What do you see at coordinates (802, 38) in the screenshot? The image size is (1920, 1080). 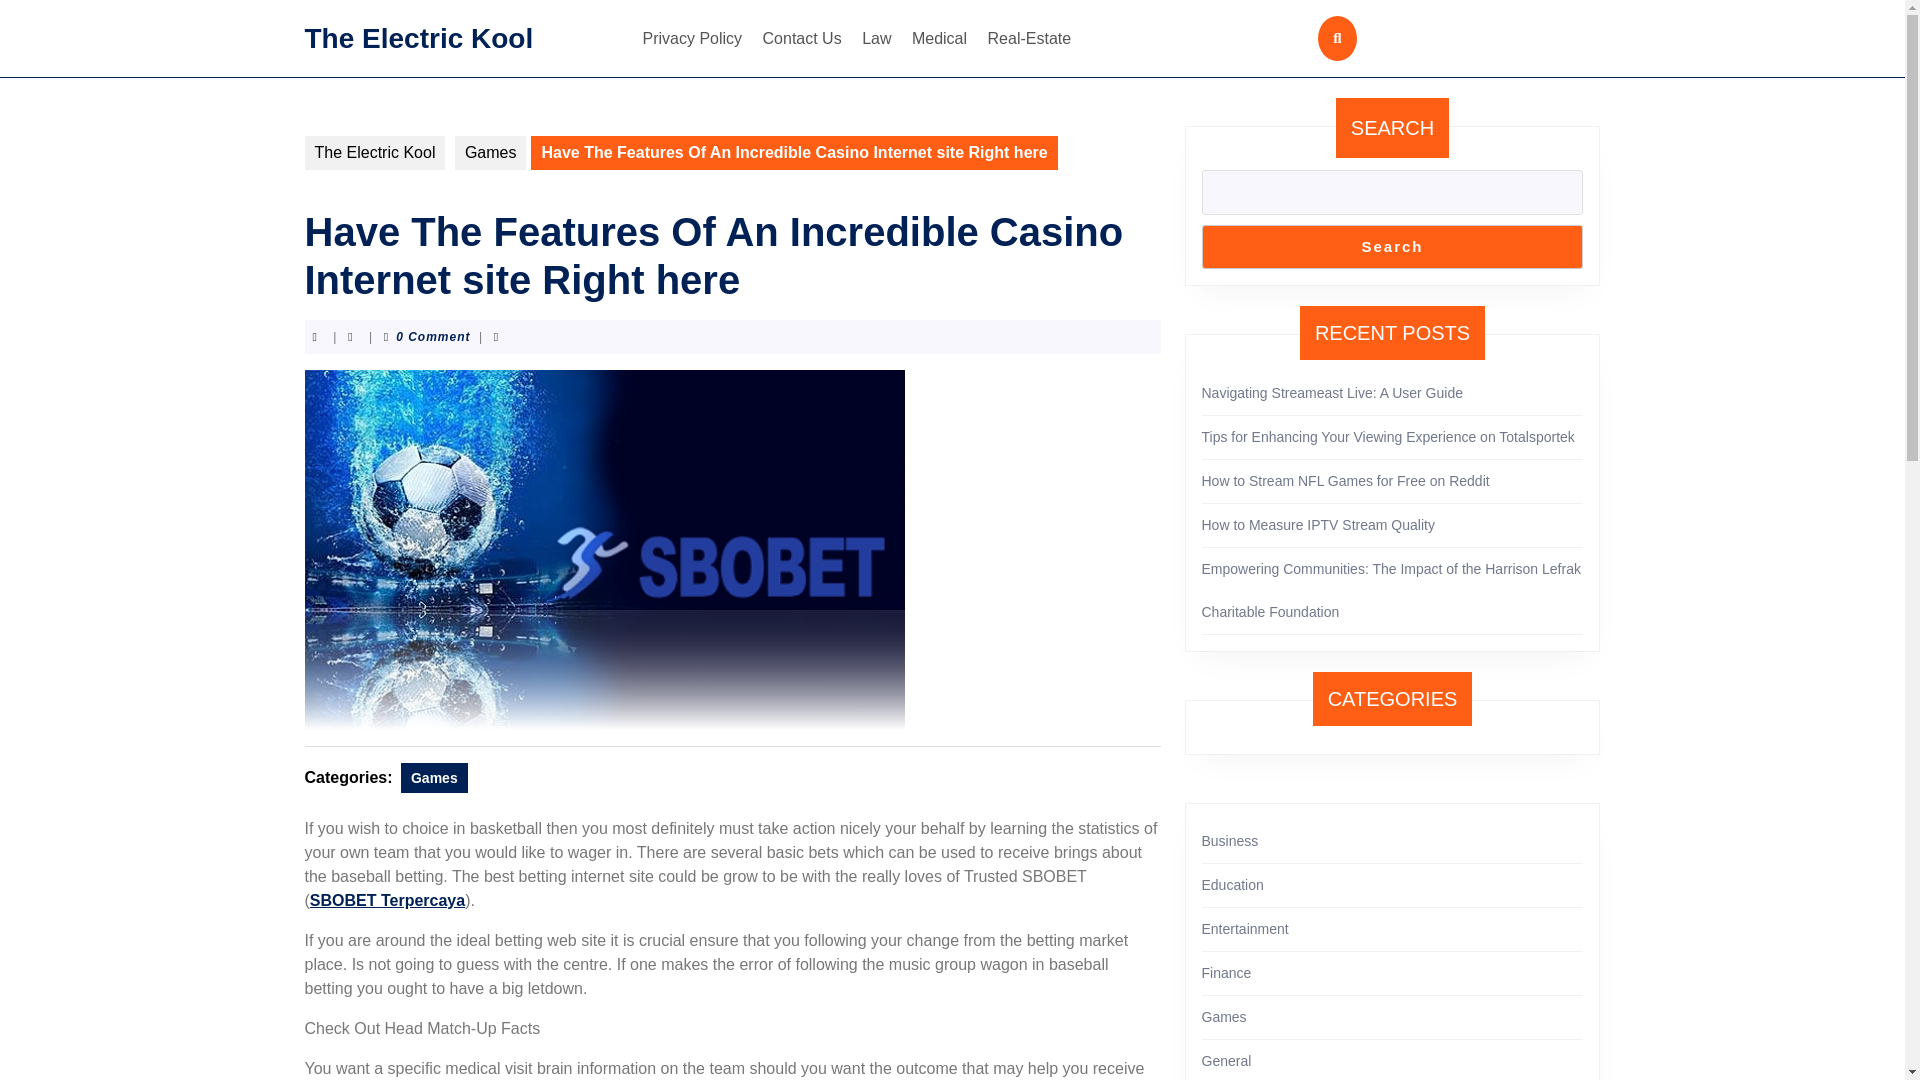 I see `Contact Us` at bounding box center [802, 38].